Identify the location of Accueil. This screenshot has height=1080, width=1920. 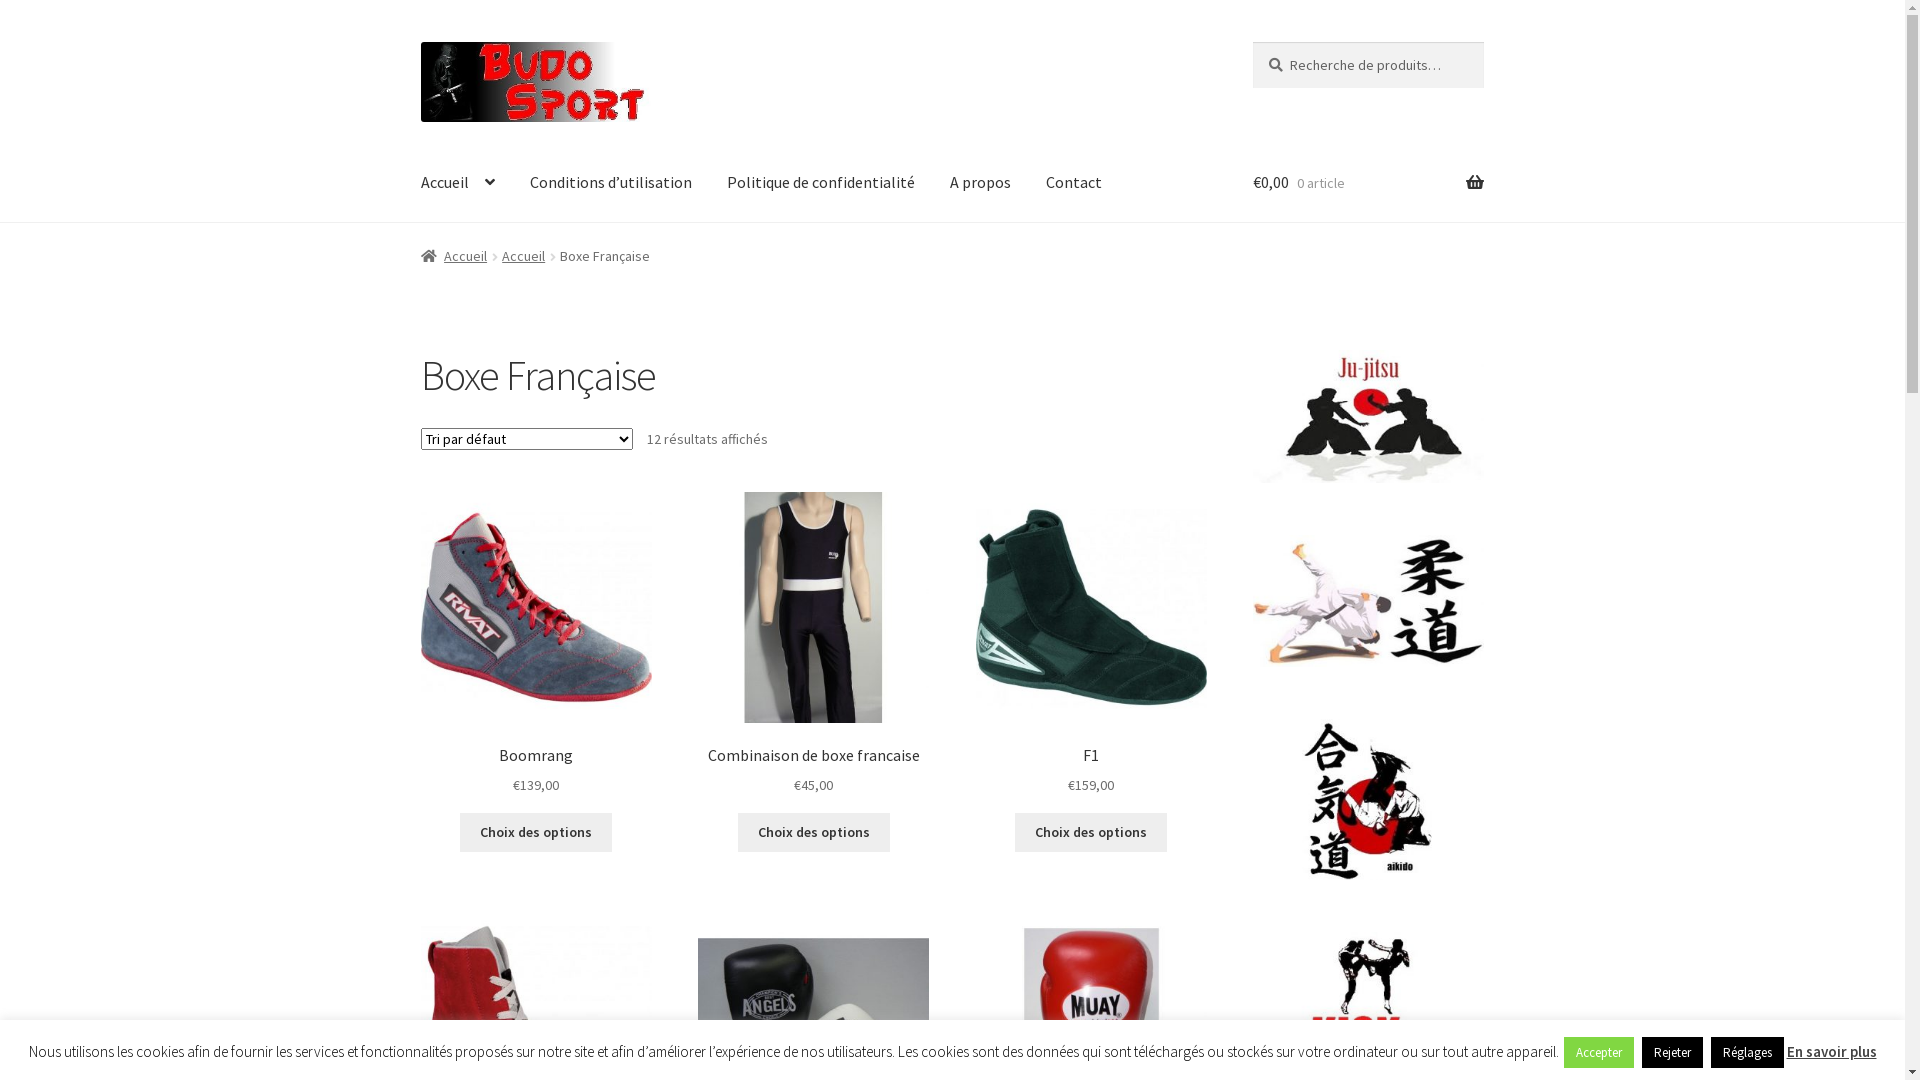
(524, 256).